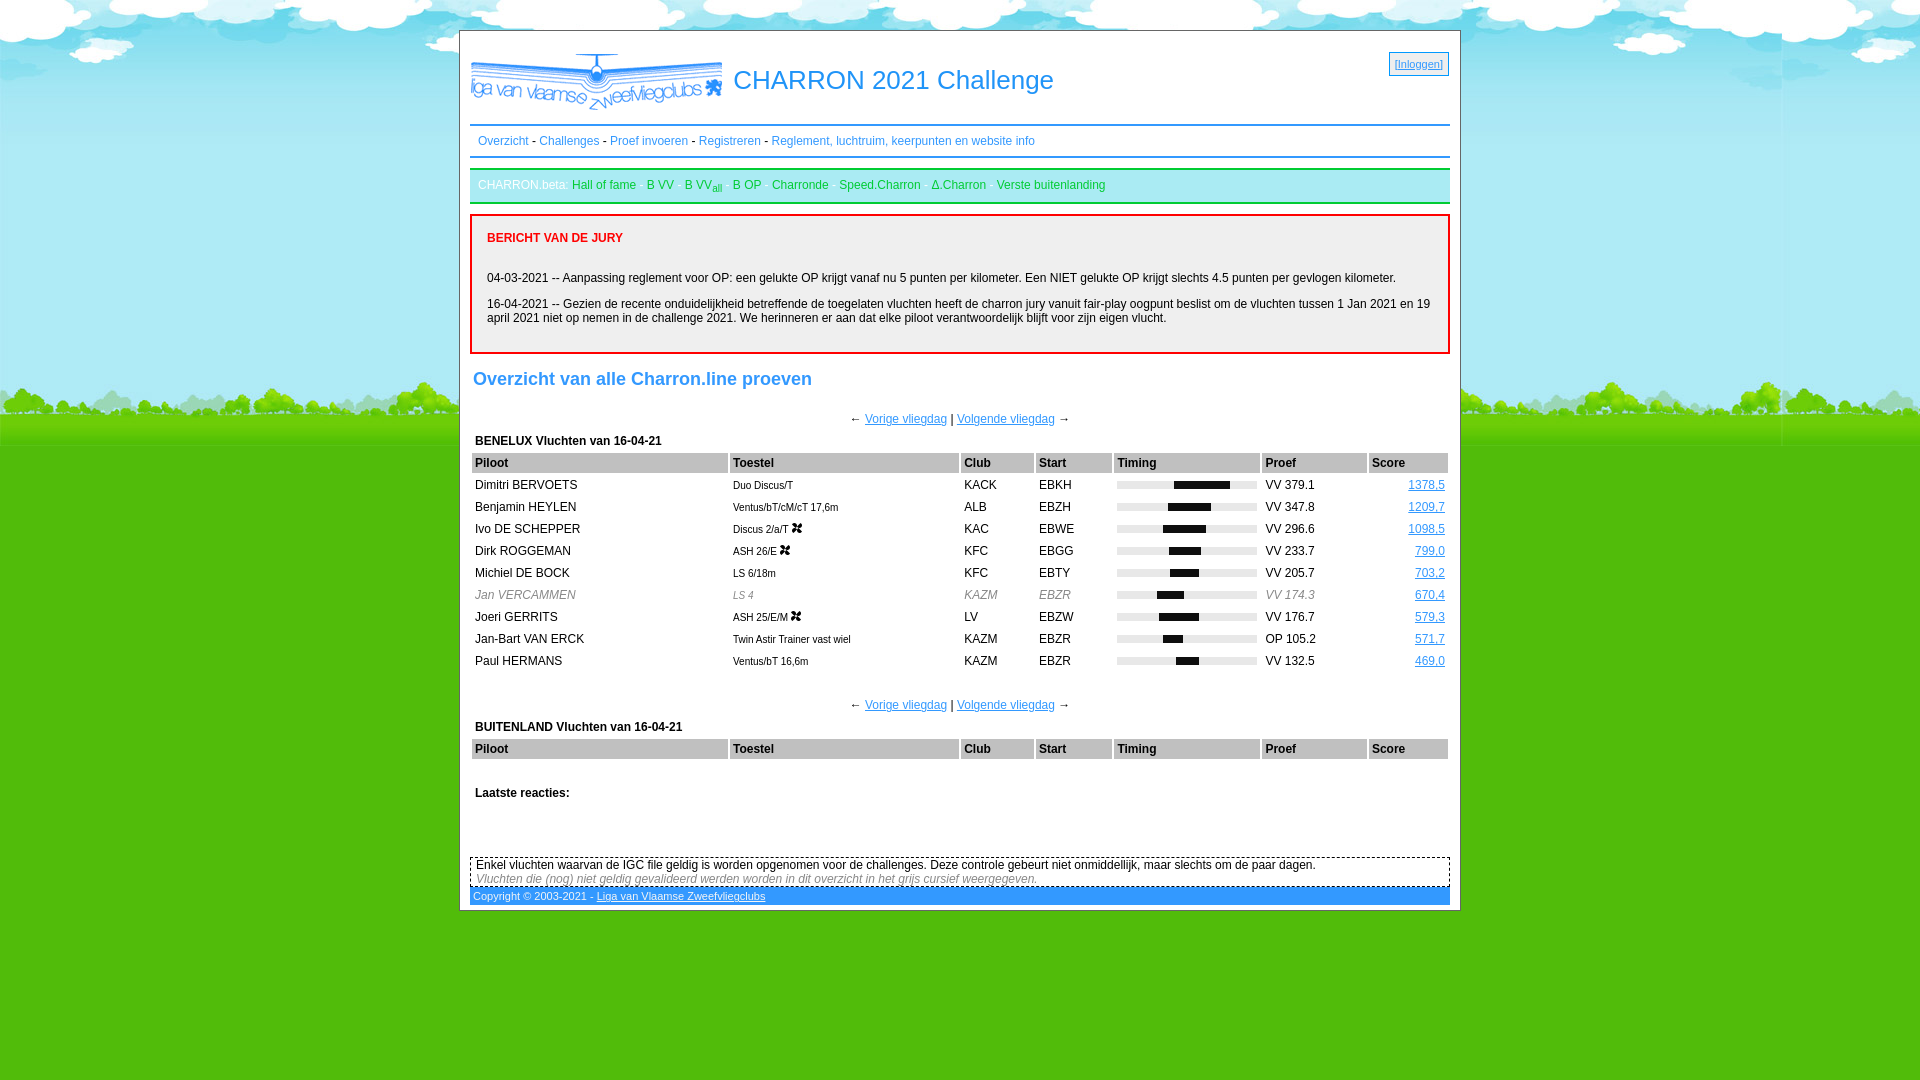 This screenshot has width=1920, height=1080. What do you see at coordinates (1430, 639) in the screenshot?
I see `571,7` at bounding box center [1430, 639].